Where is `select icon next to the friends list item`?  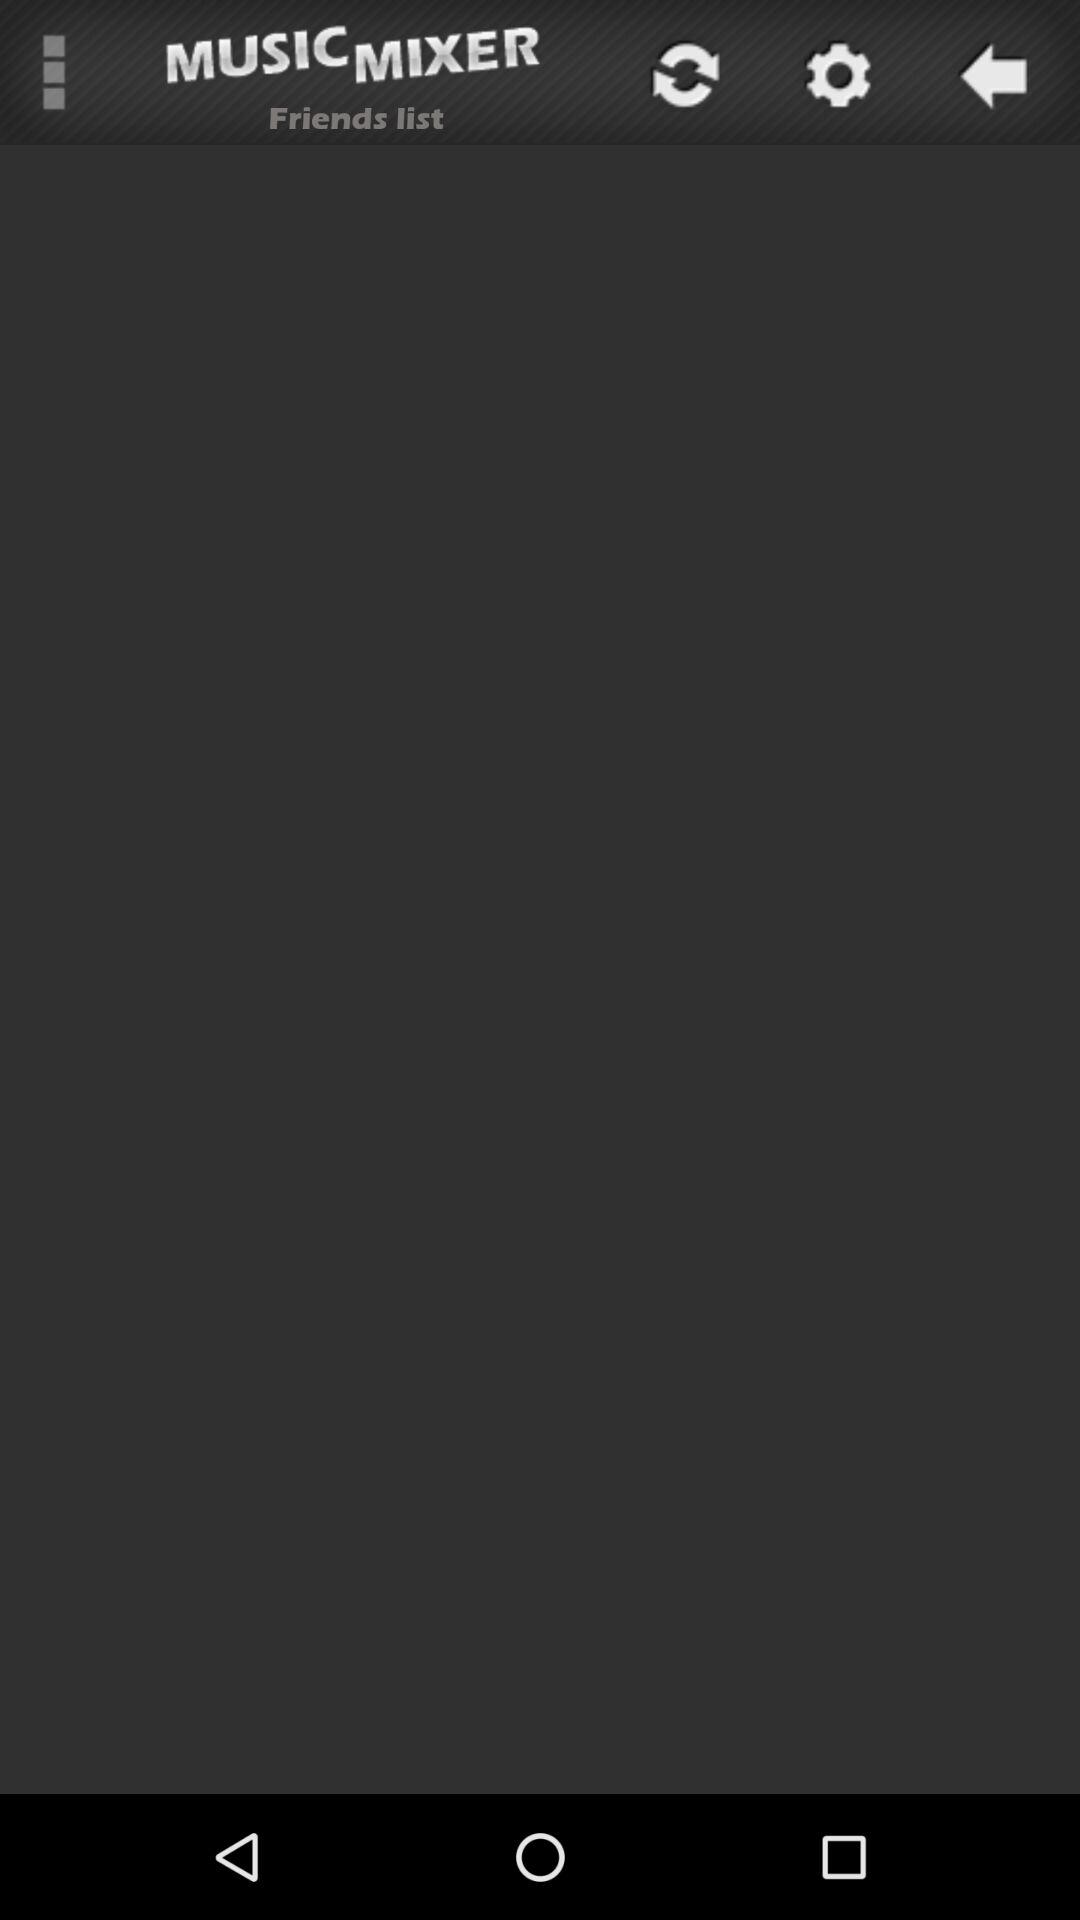
select icon next to the friends list item is located at coordinates (682, 72).